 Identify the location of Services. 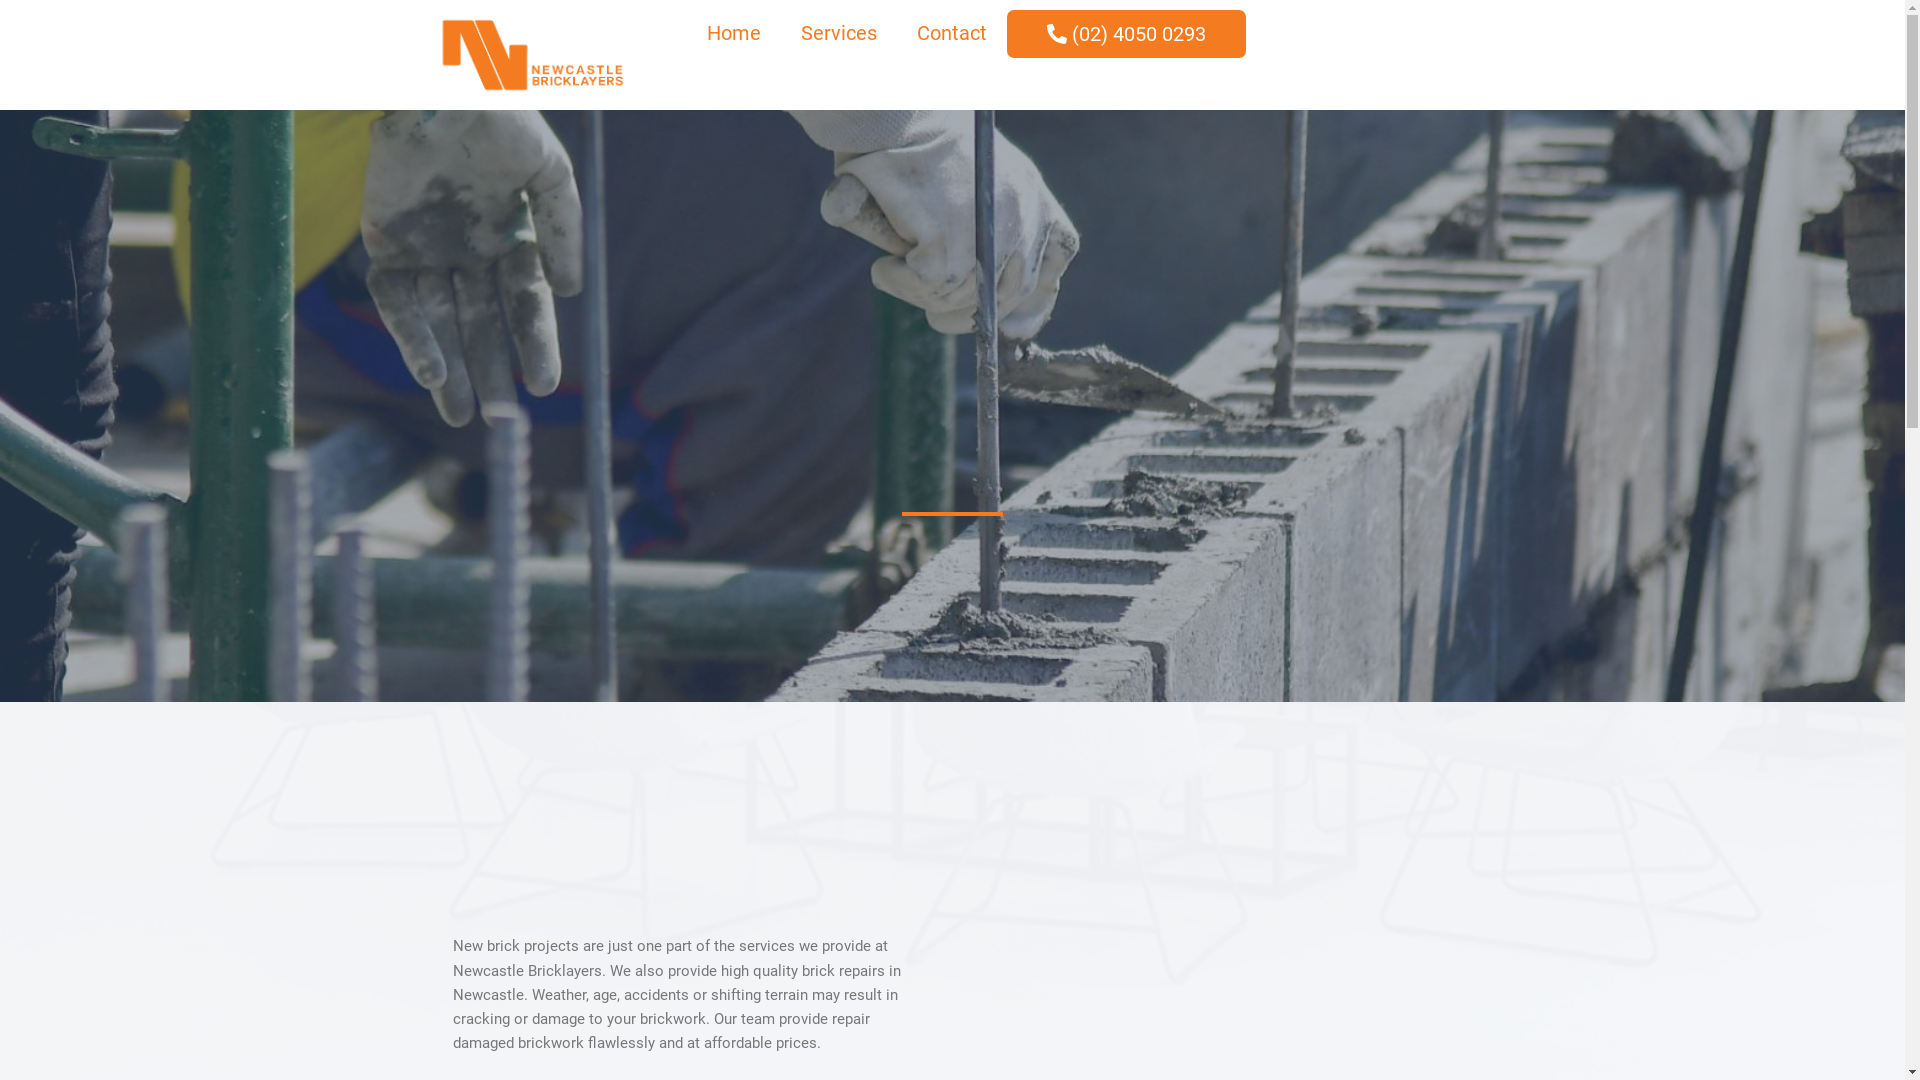
(839, 33).